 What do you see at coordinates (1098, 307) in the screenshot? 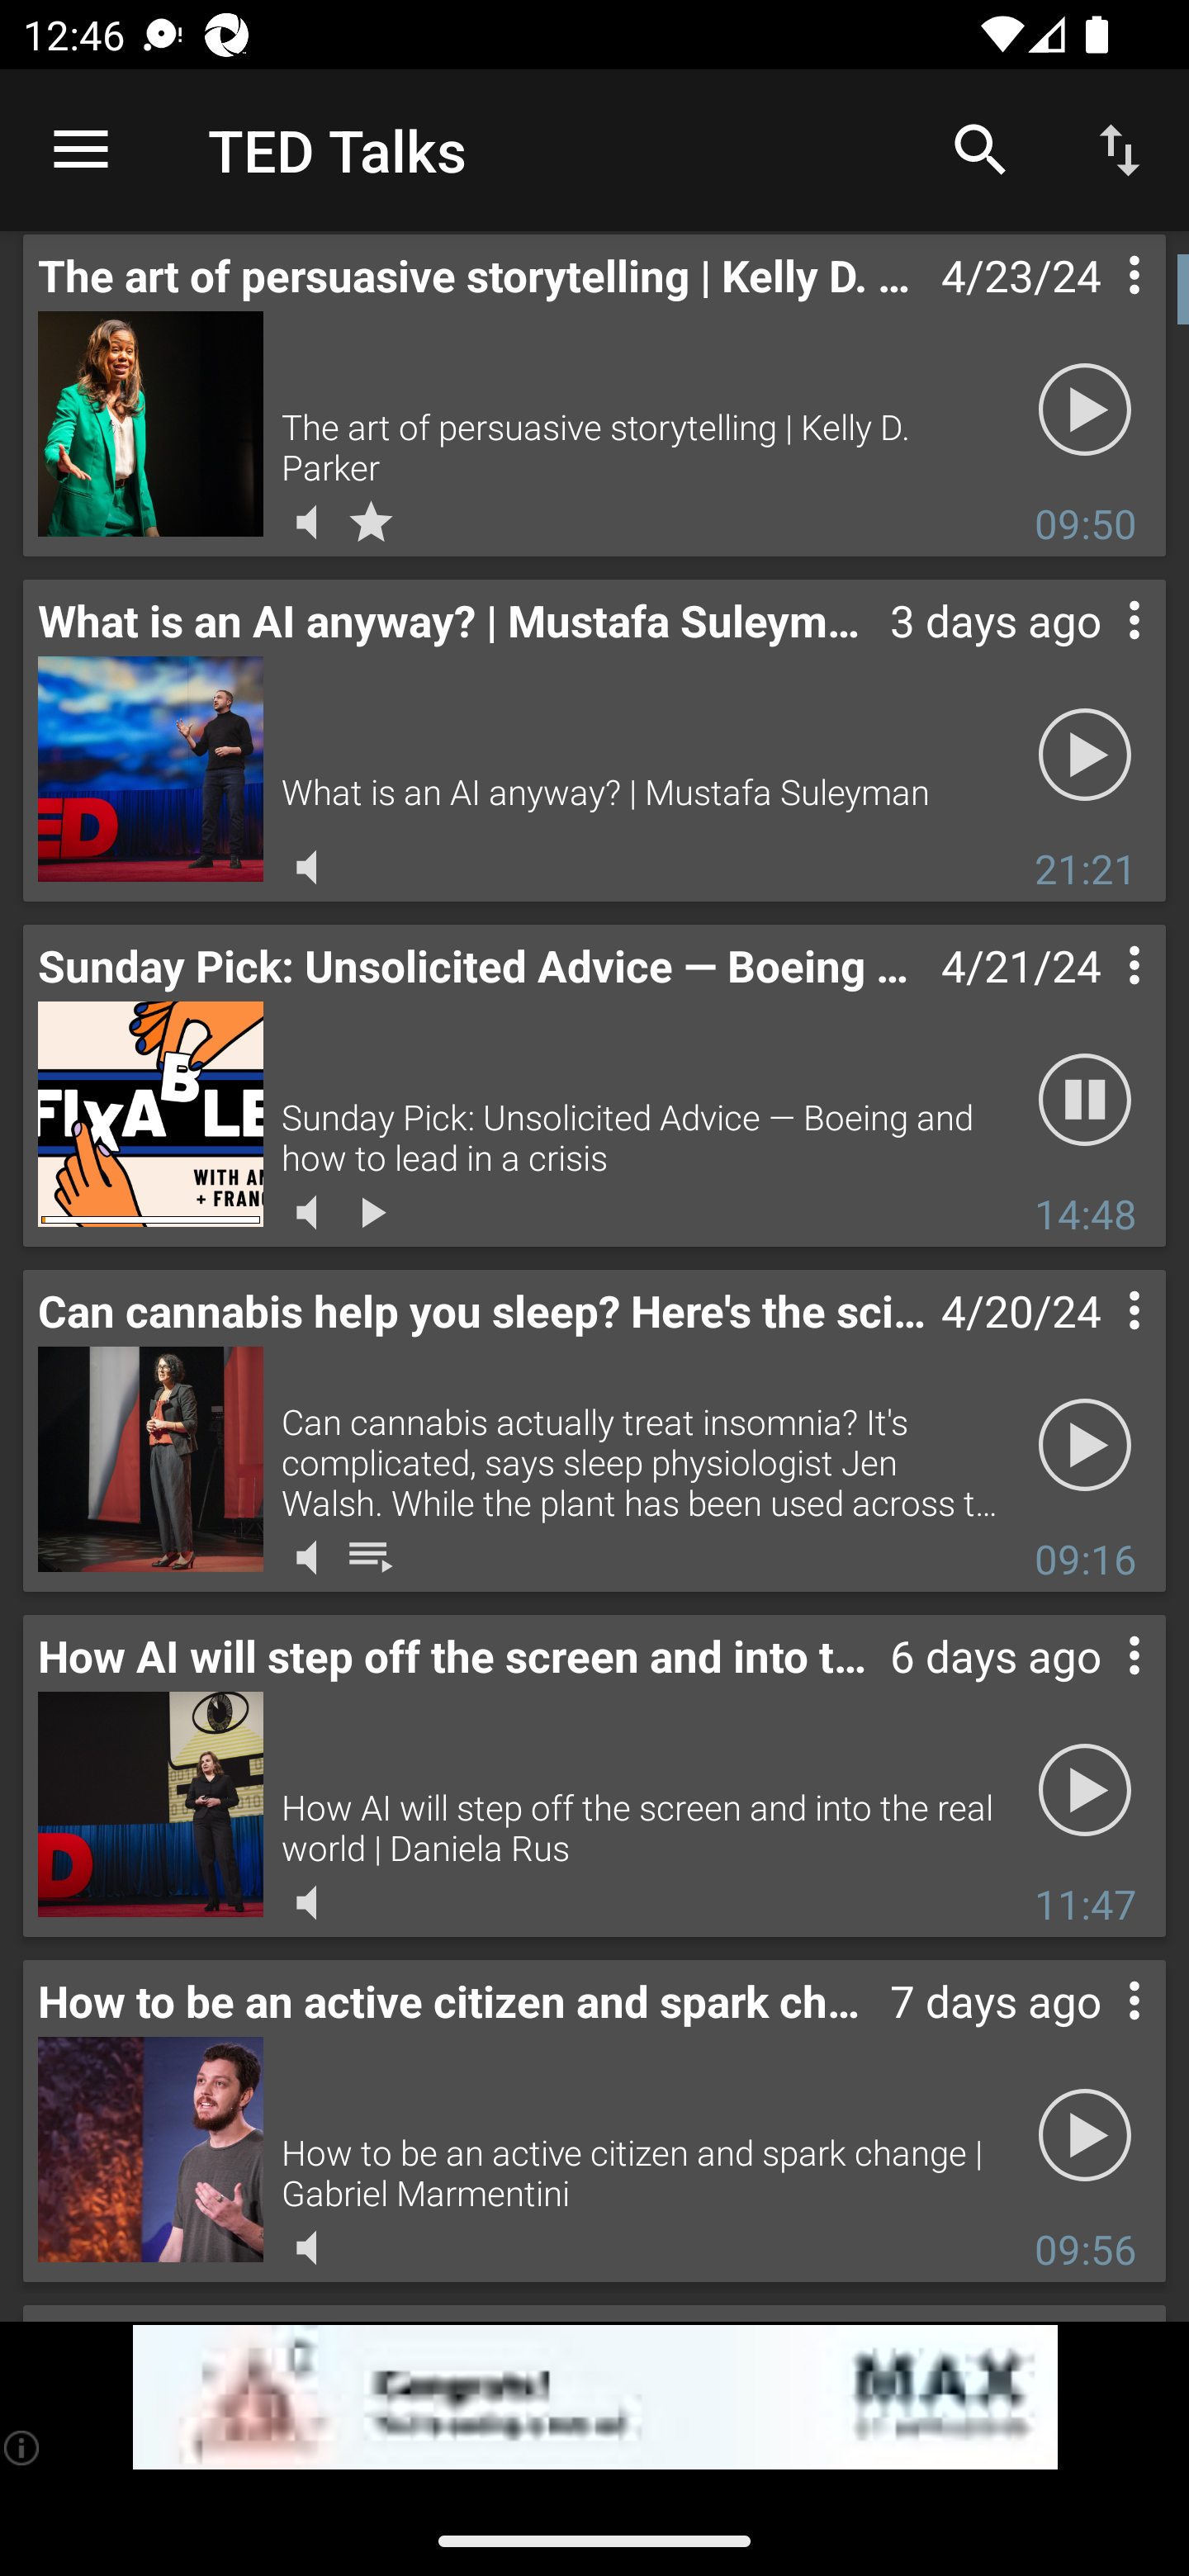
I see `Contextual menu` at bounding box center [1098, 307].